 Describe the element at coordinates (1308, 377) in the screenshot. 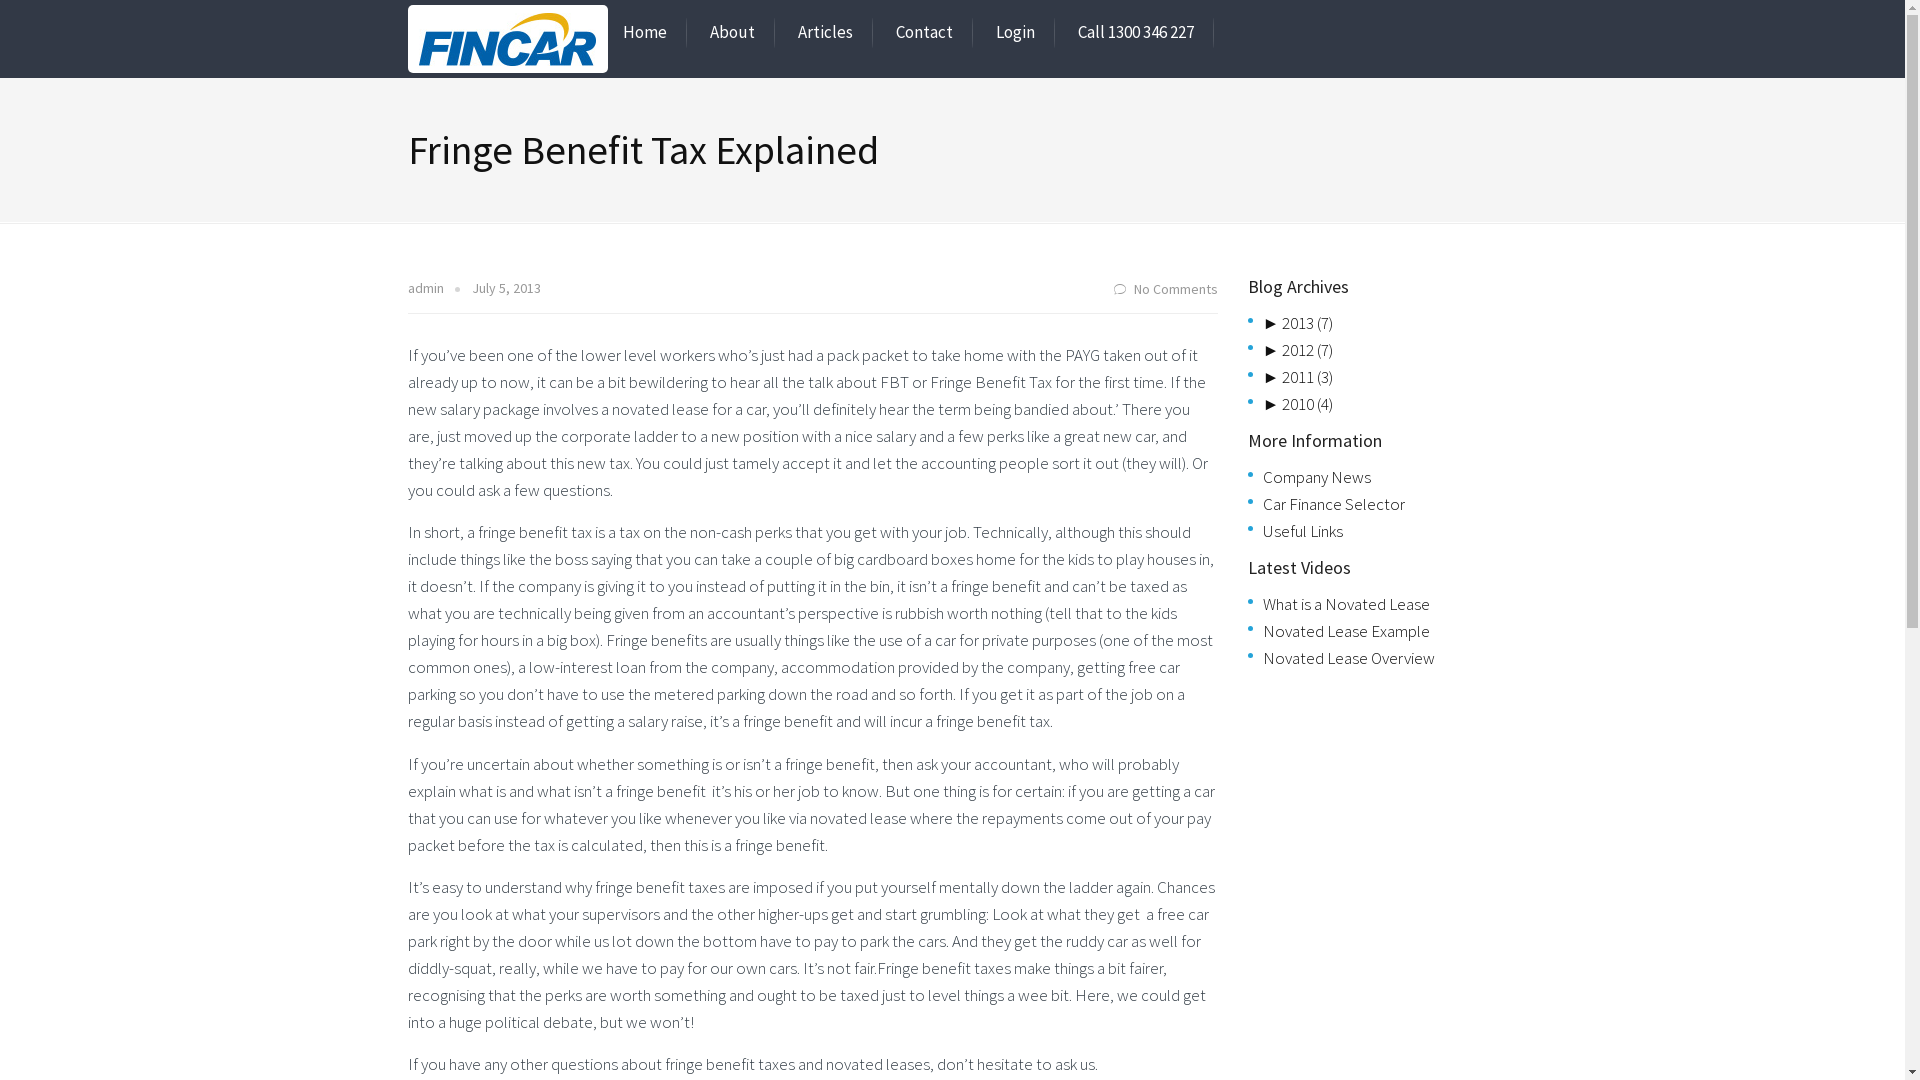

I see `2011 (3)` at that location.